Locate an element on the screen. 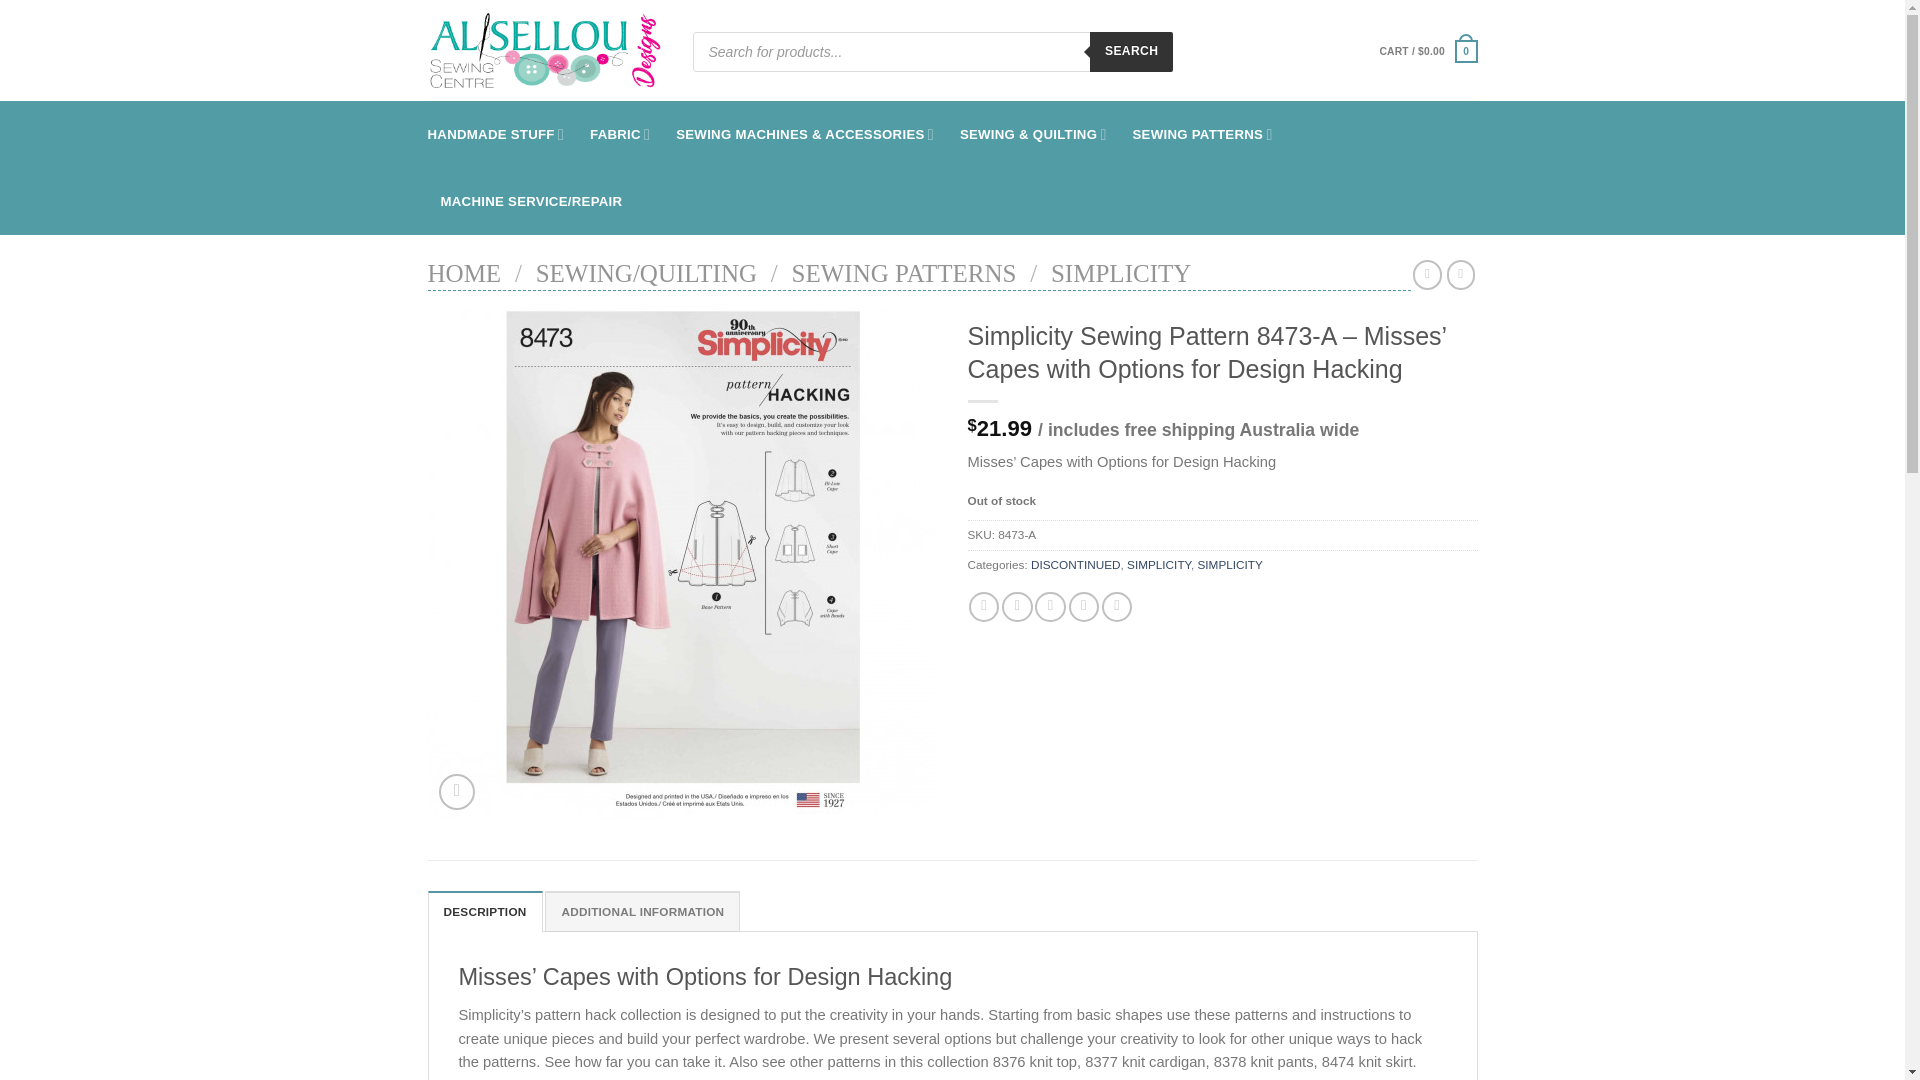  Cart is located at coordinates (1427, 51).